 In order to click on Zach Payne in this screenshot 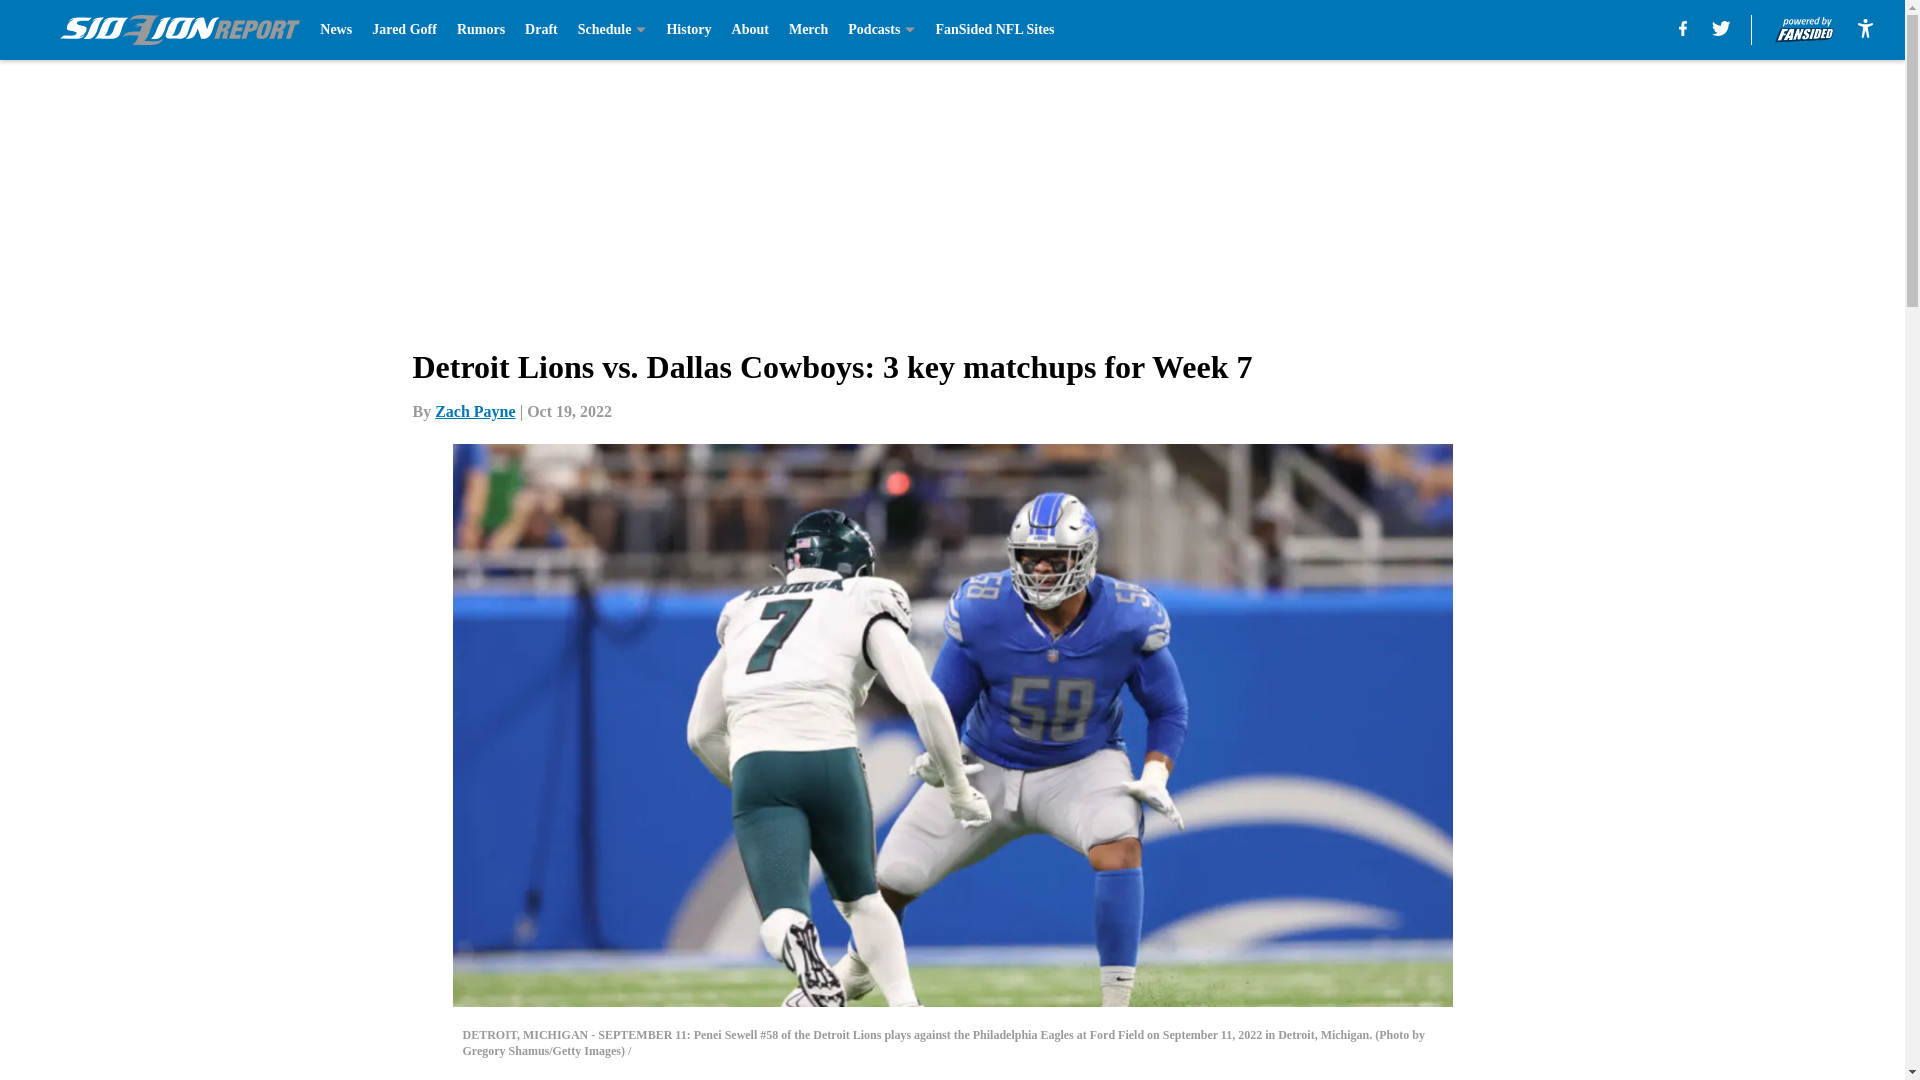, I will do `click(474, 411)`.